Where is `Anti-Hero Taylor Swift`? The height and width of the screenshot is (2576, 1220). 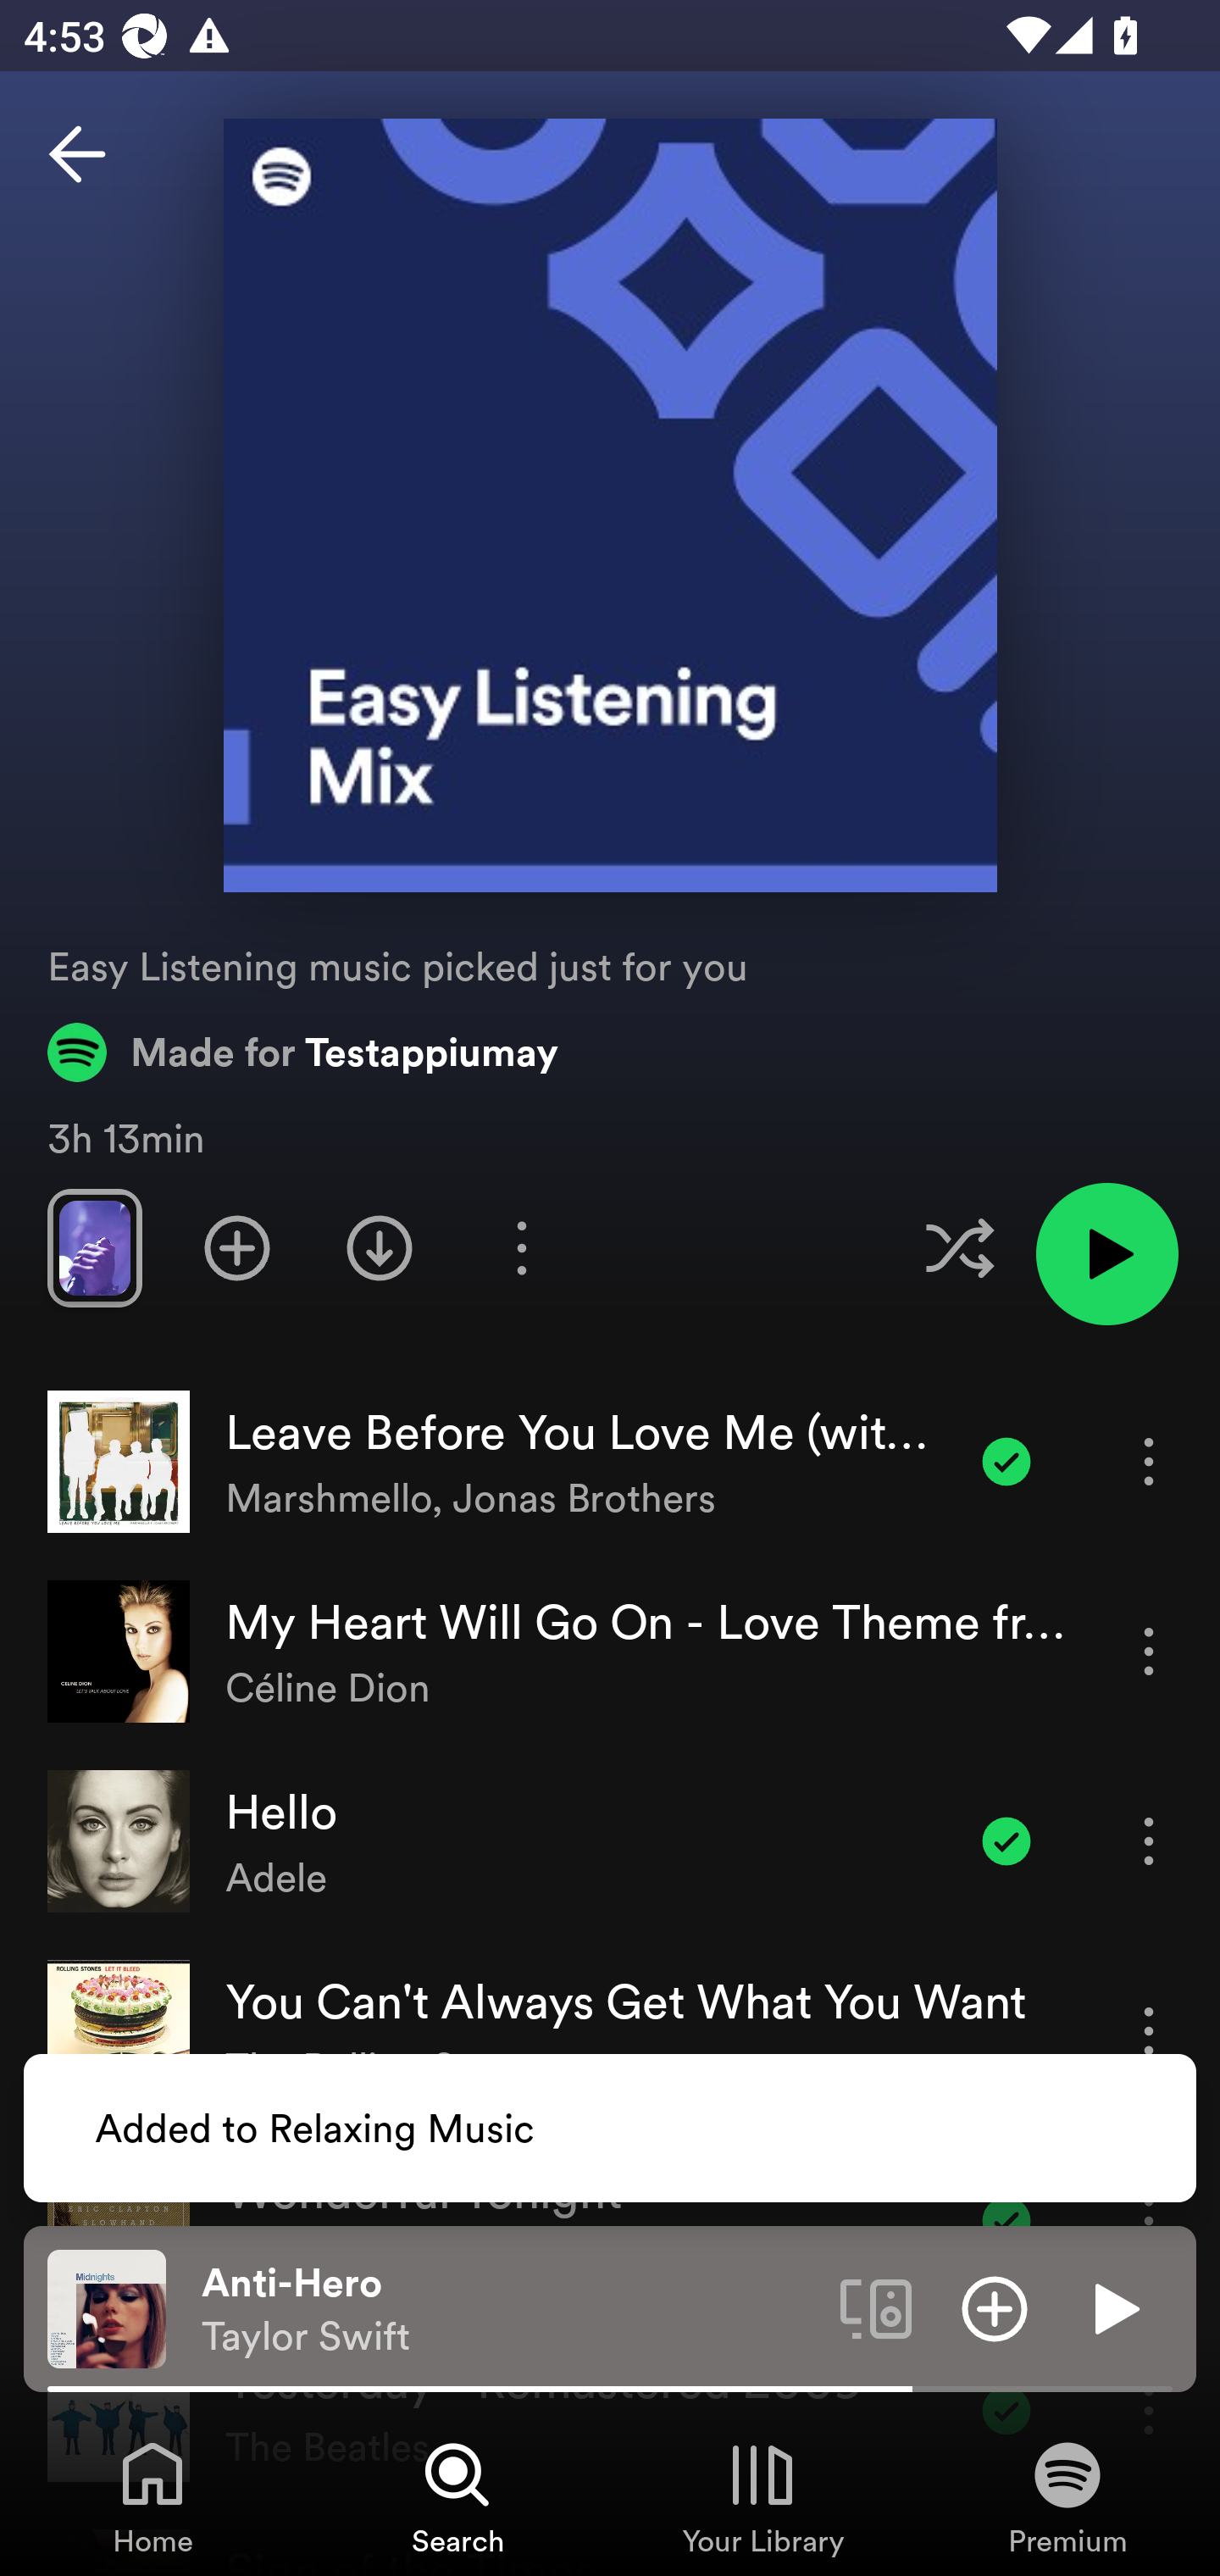
Anti-Hero Taylor Swift is located at coordinates (508, 2309).